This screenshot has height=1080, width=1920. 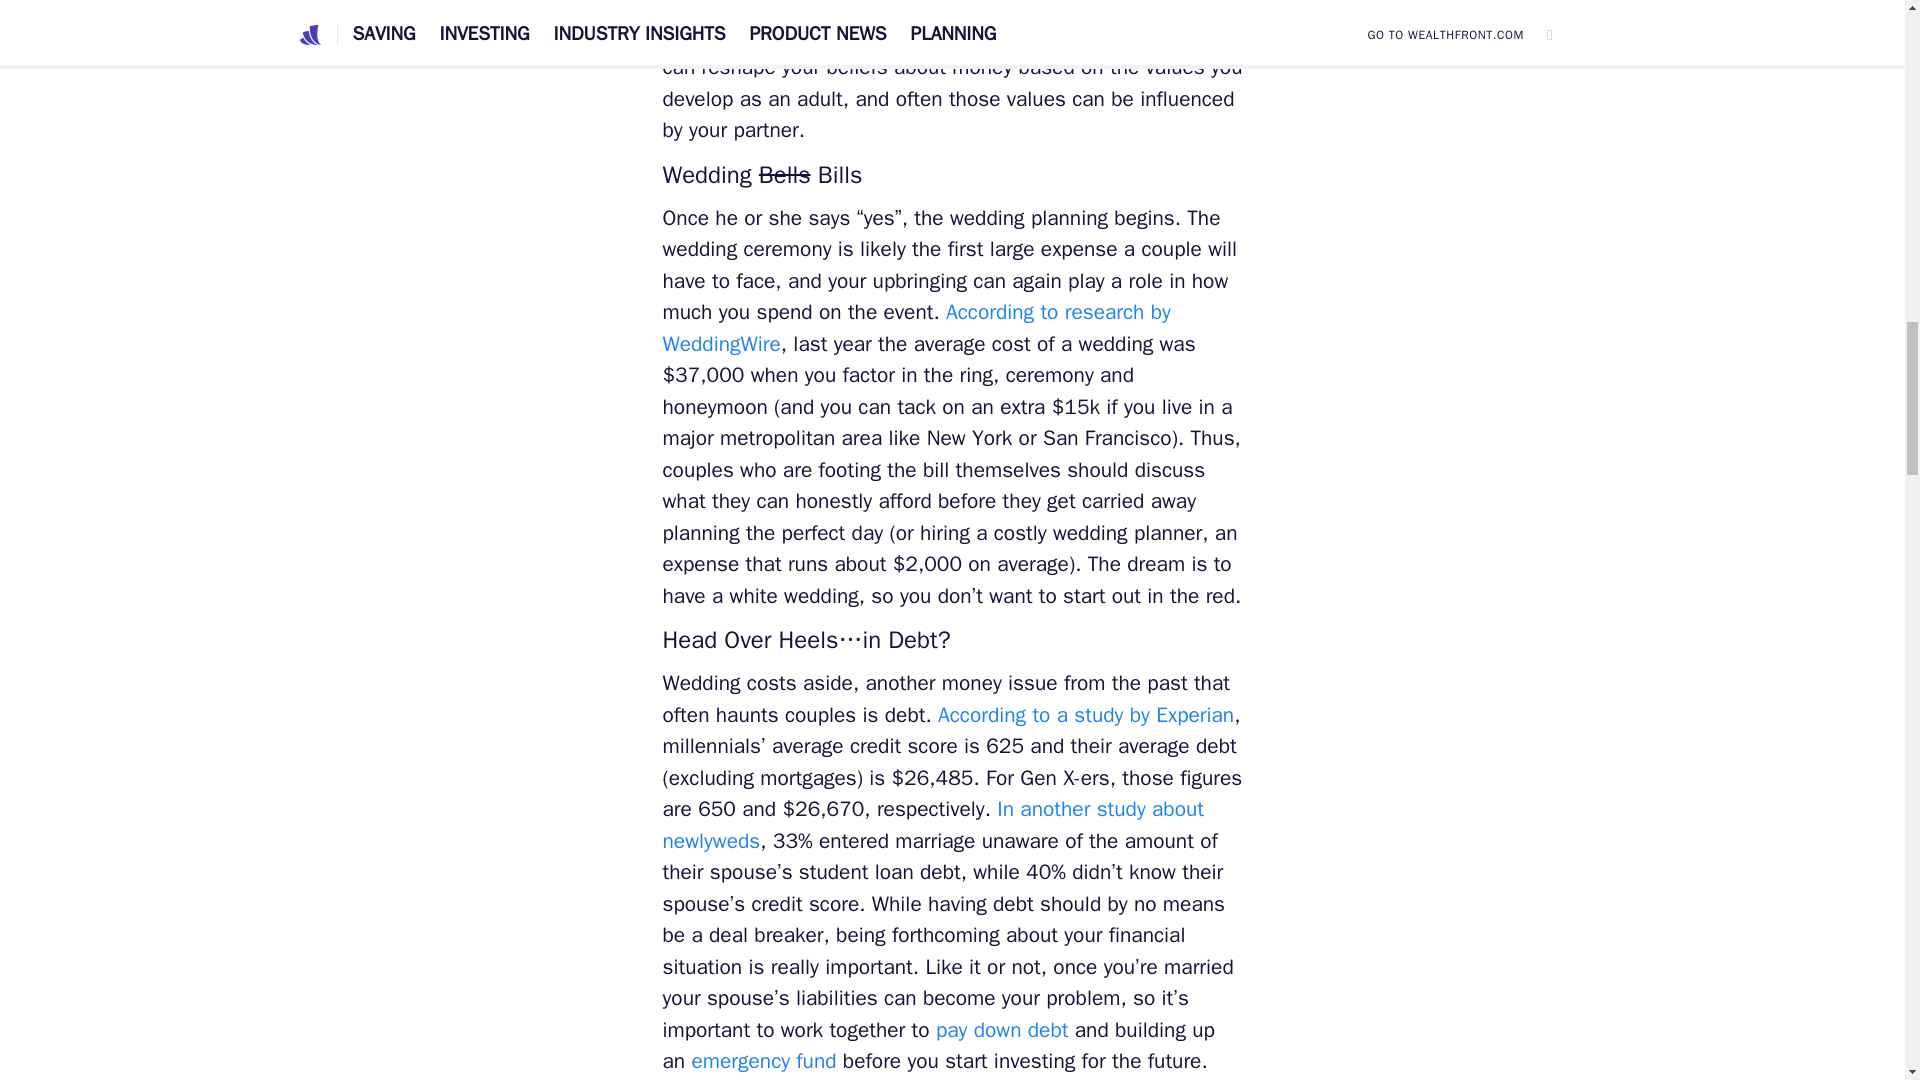 I want to click on emergency fund, so click(x=763, y=1060).